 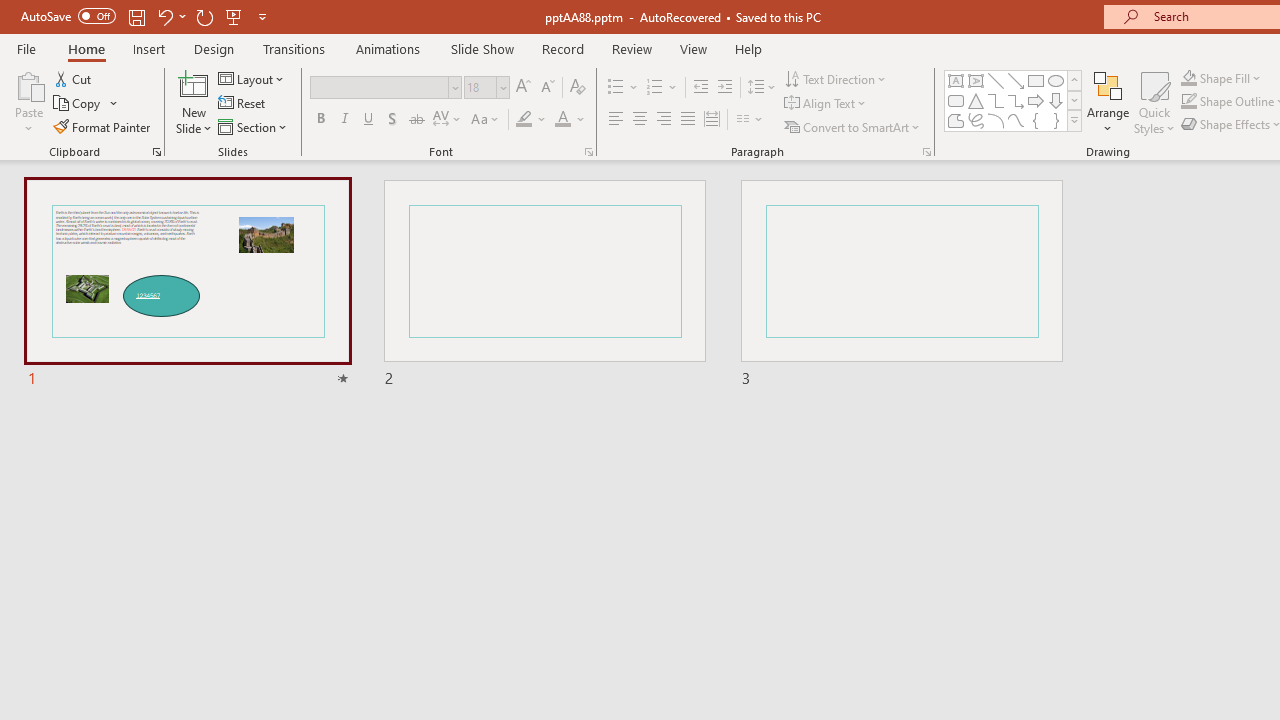 I want to click on Arrow: Right, so click(x=1036, y=100).